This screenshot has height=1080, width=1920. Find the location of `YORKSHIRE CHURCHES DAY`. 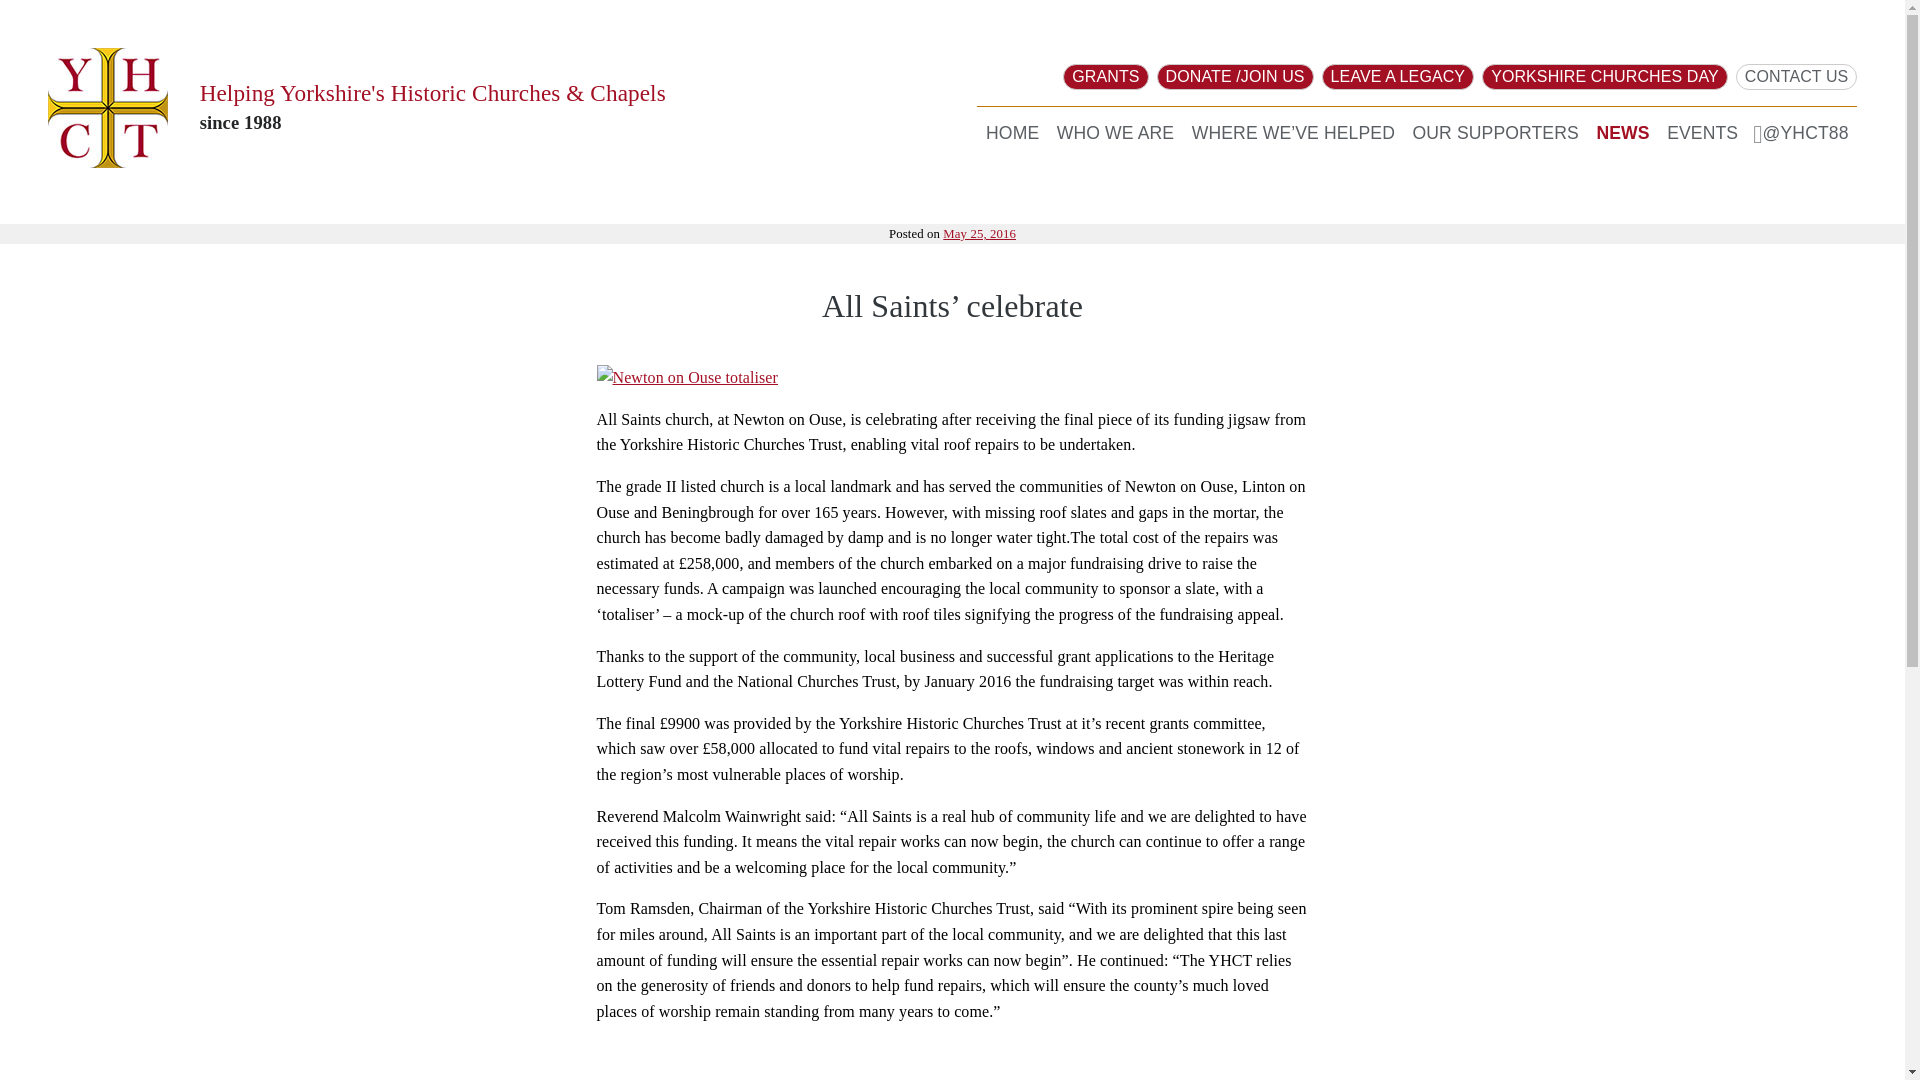

YORKSHIRE CHURCHES DAY is located at coordinates (1605, 76).